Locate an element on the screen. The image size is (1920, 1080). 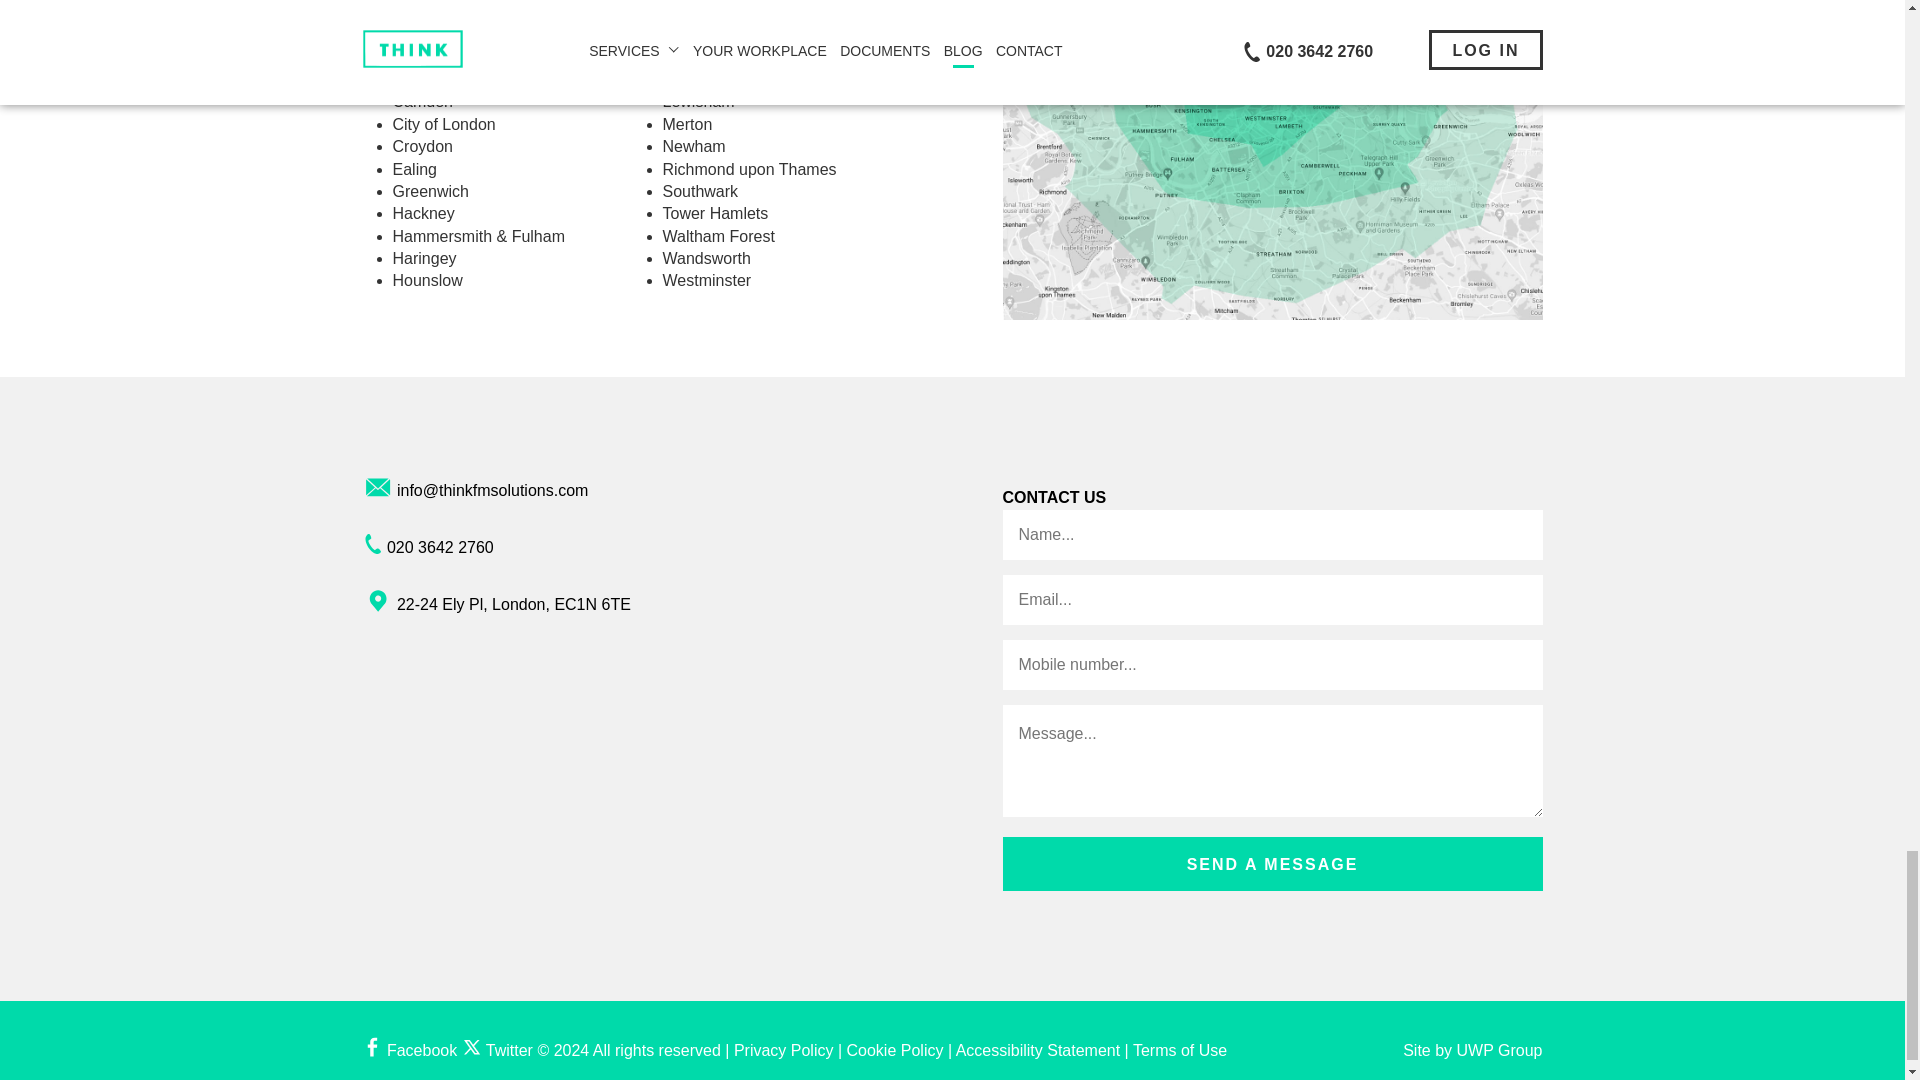
Accessibility Statement is located at coordinates (1038, 1050).